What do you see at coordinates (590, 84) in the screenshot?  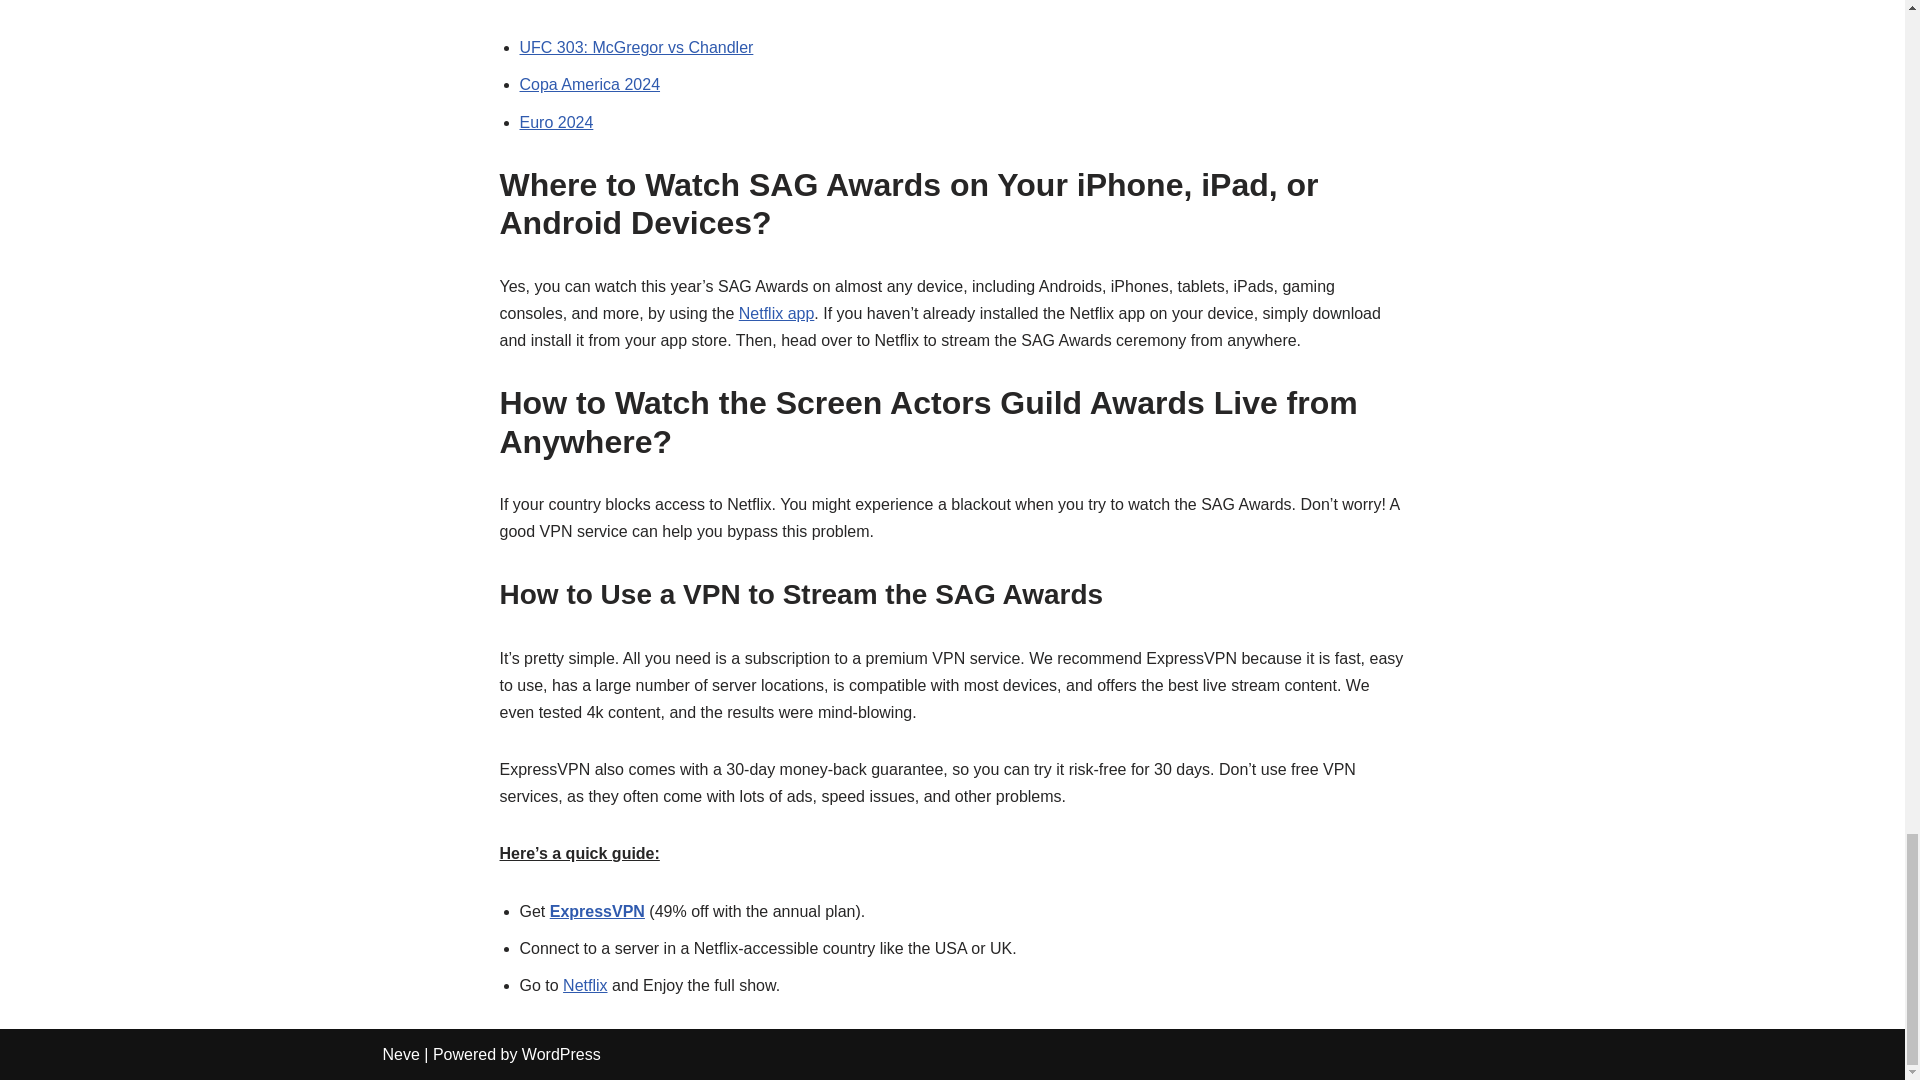 I see `Copa America 2024` at bounding box center [590, 84].